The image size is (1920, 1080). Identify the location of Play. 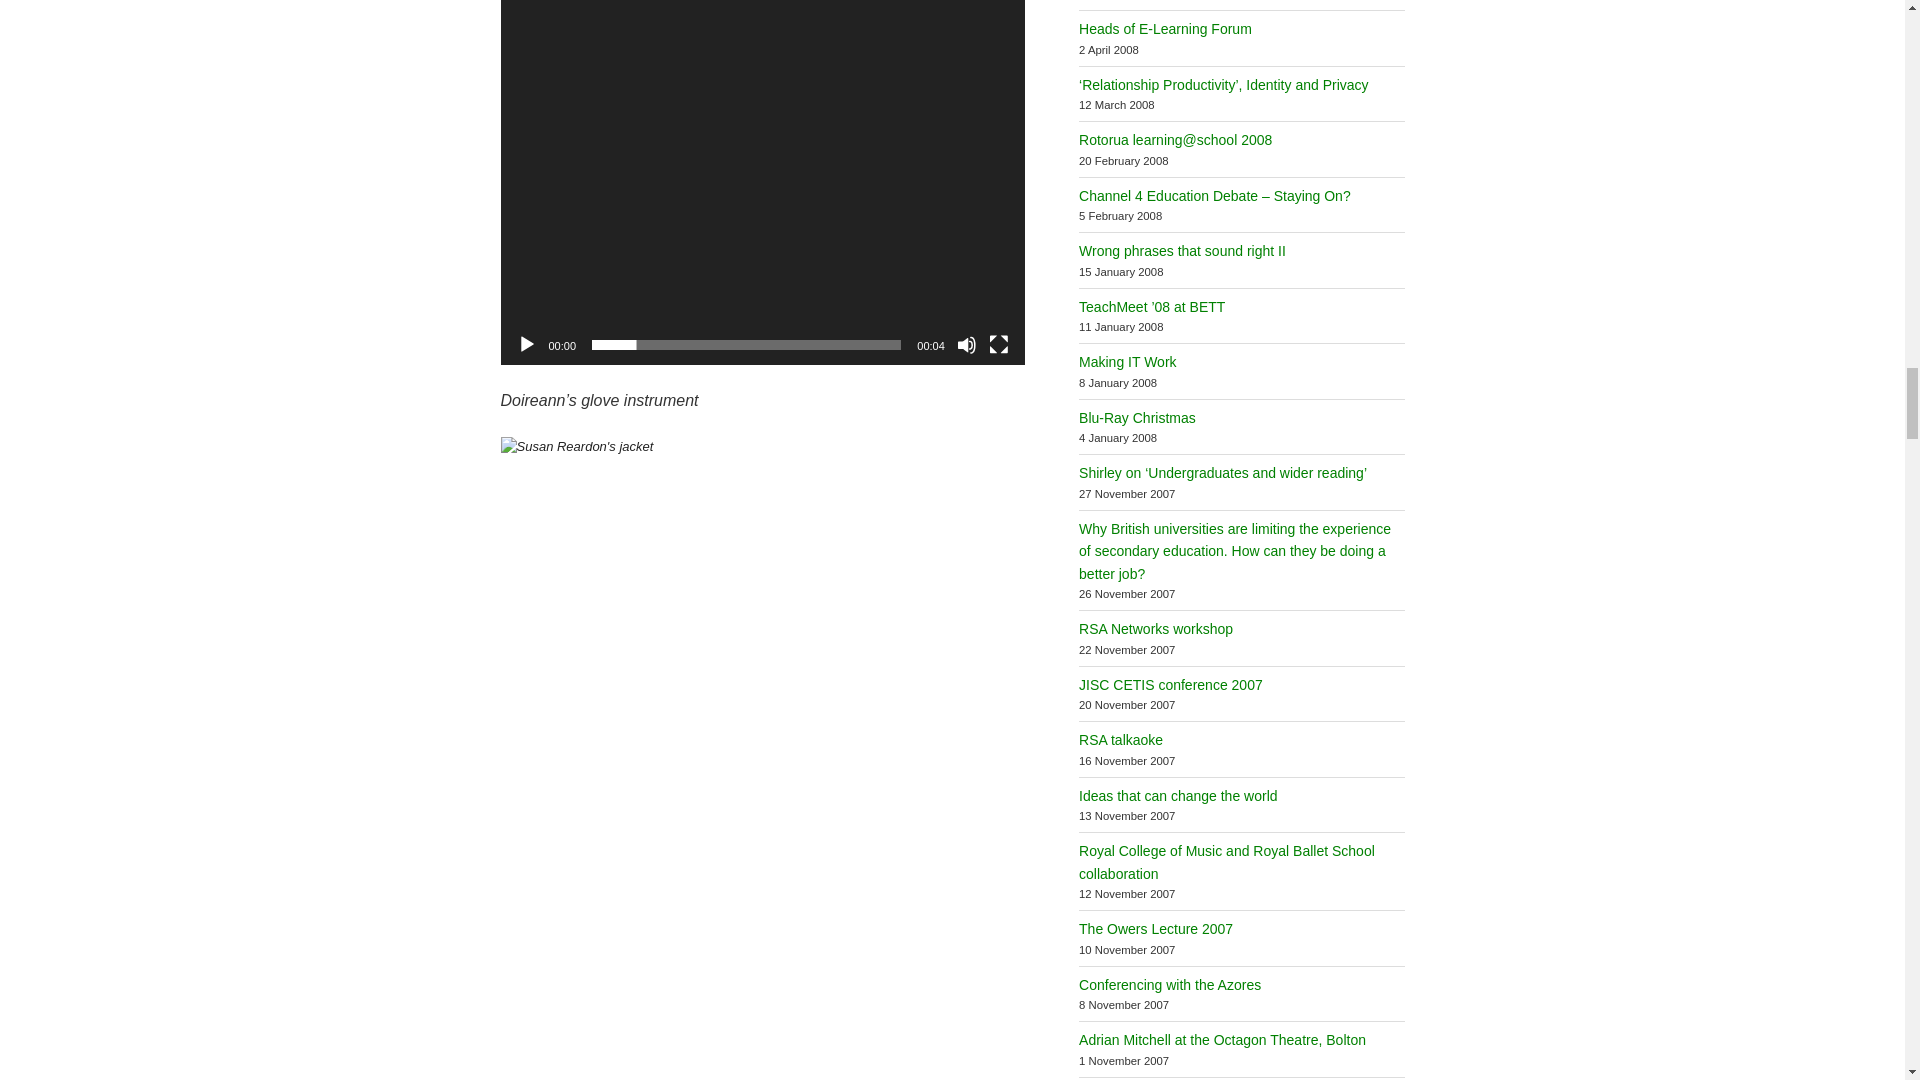
(526, 344).